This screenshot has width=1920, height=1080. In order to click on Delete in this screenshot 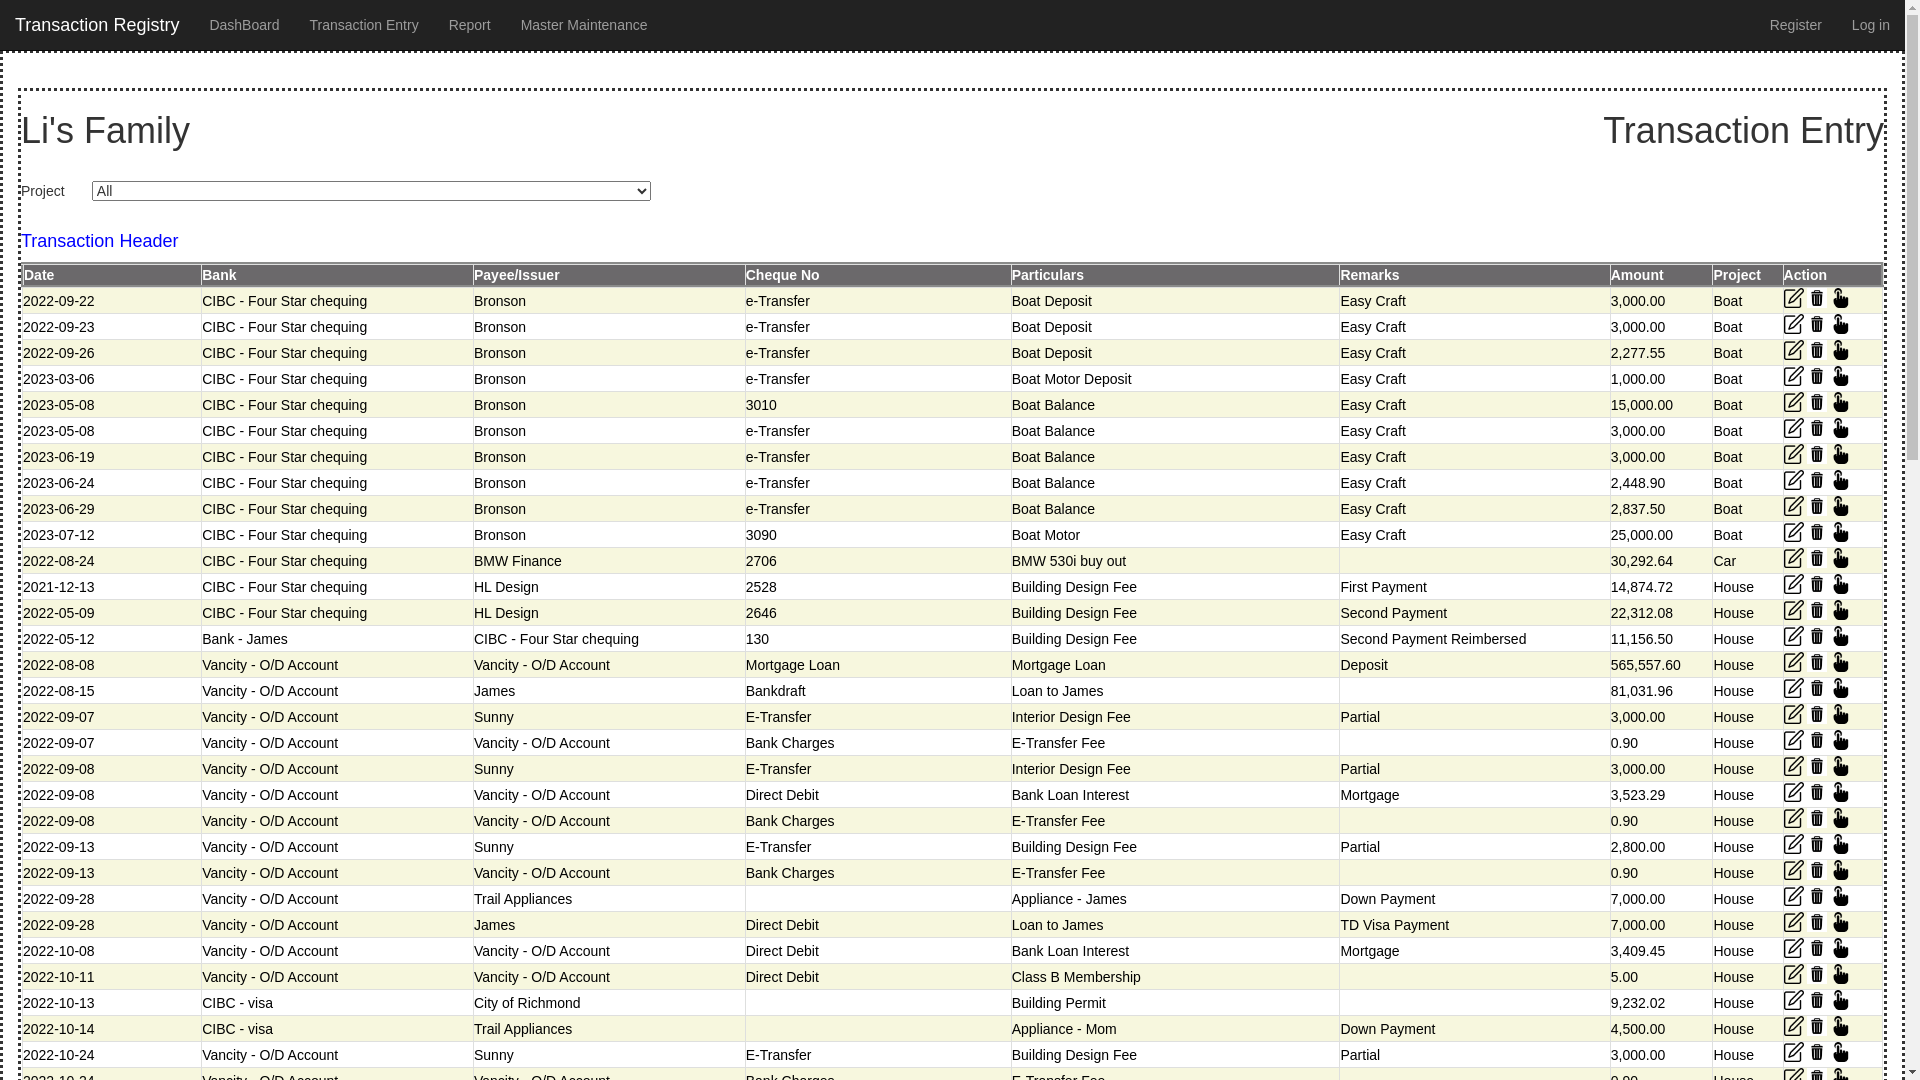, I will do `click(1817, 688)`.